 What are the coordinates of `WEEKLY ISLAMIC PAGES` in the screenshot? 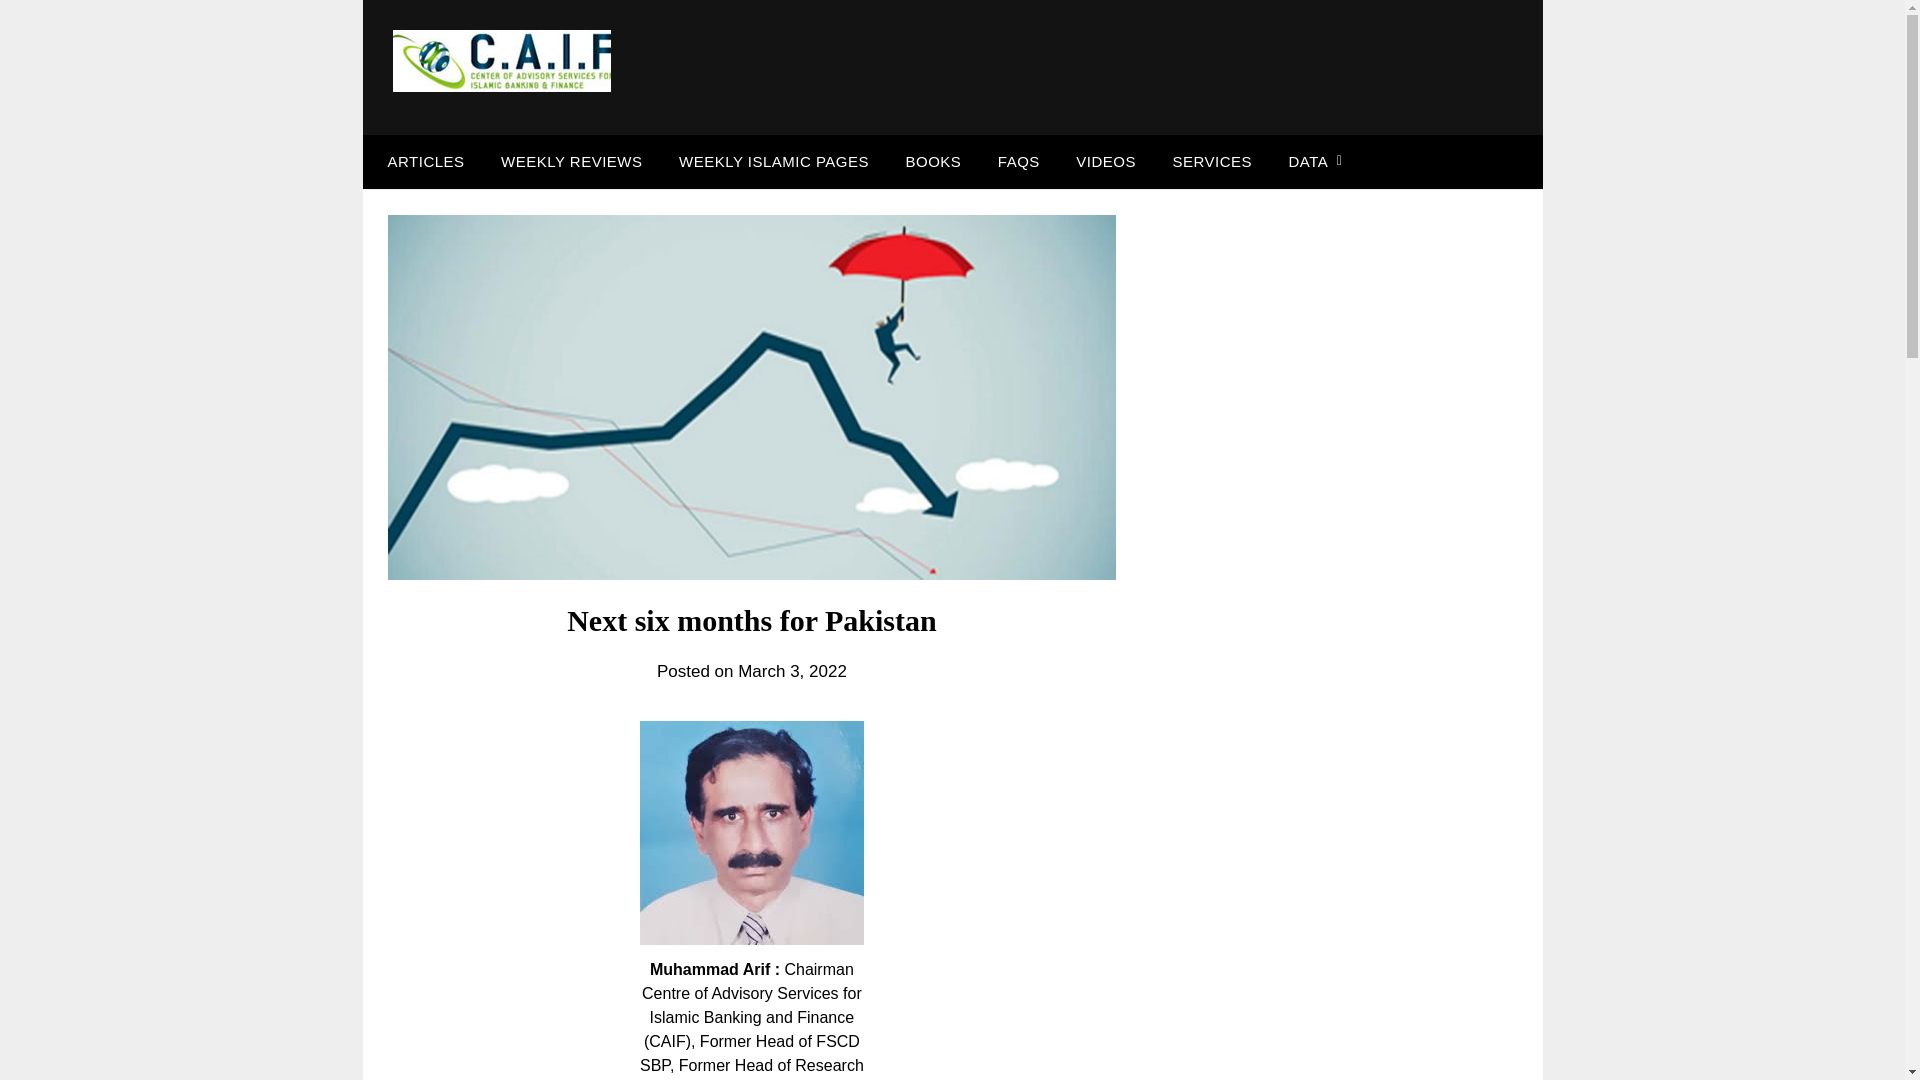 It's located at (774, 162).